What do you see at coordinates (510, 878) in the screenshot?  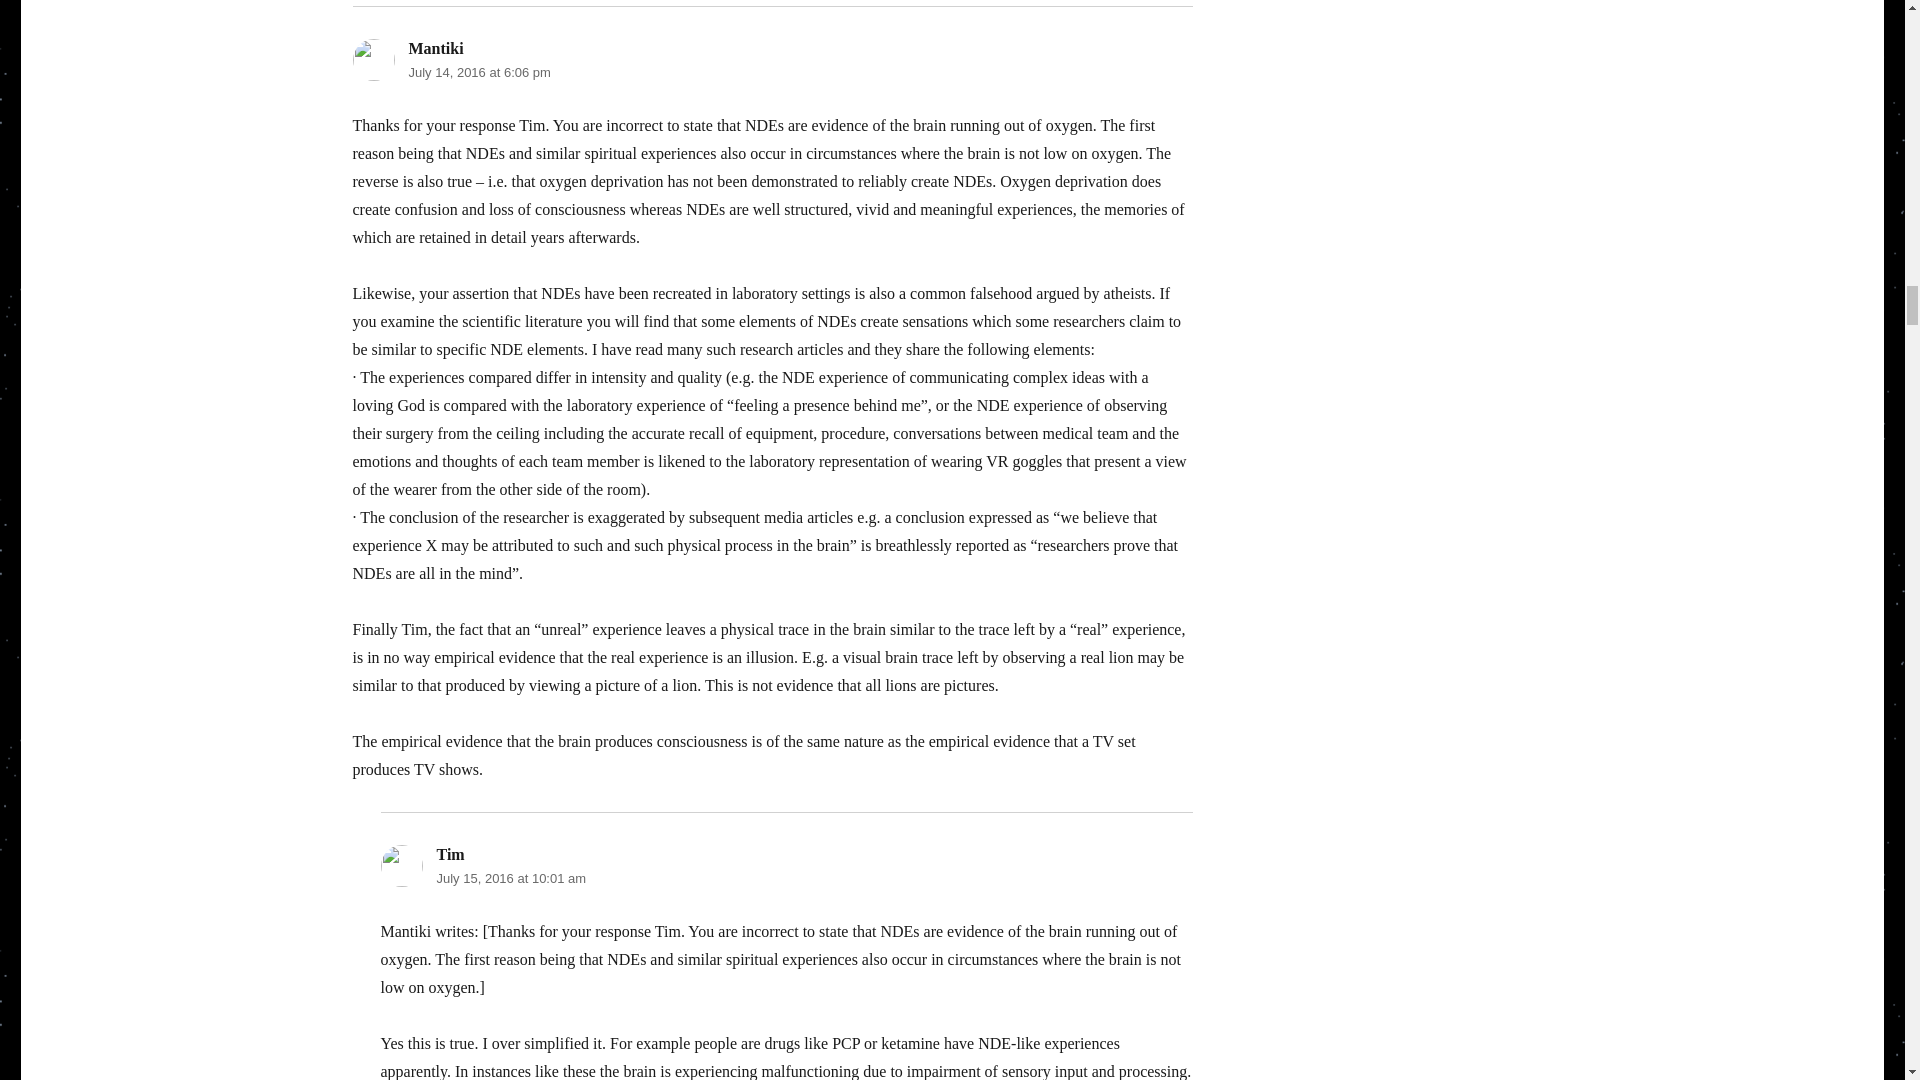 I see `July 15, 2016 at 10:01 am` at bounding box center [510, 878].